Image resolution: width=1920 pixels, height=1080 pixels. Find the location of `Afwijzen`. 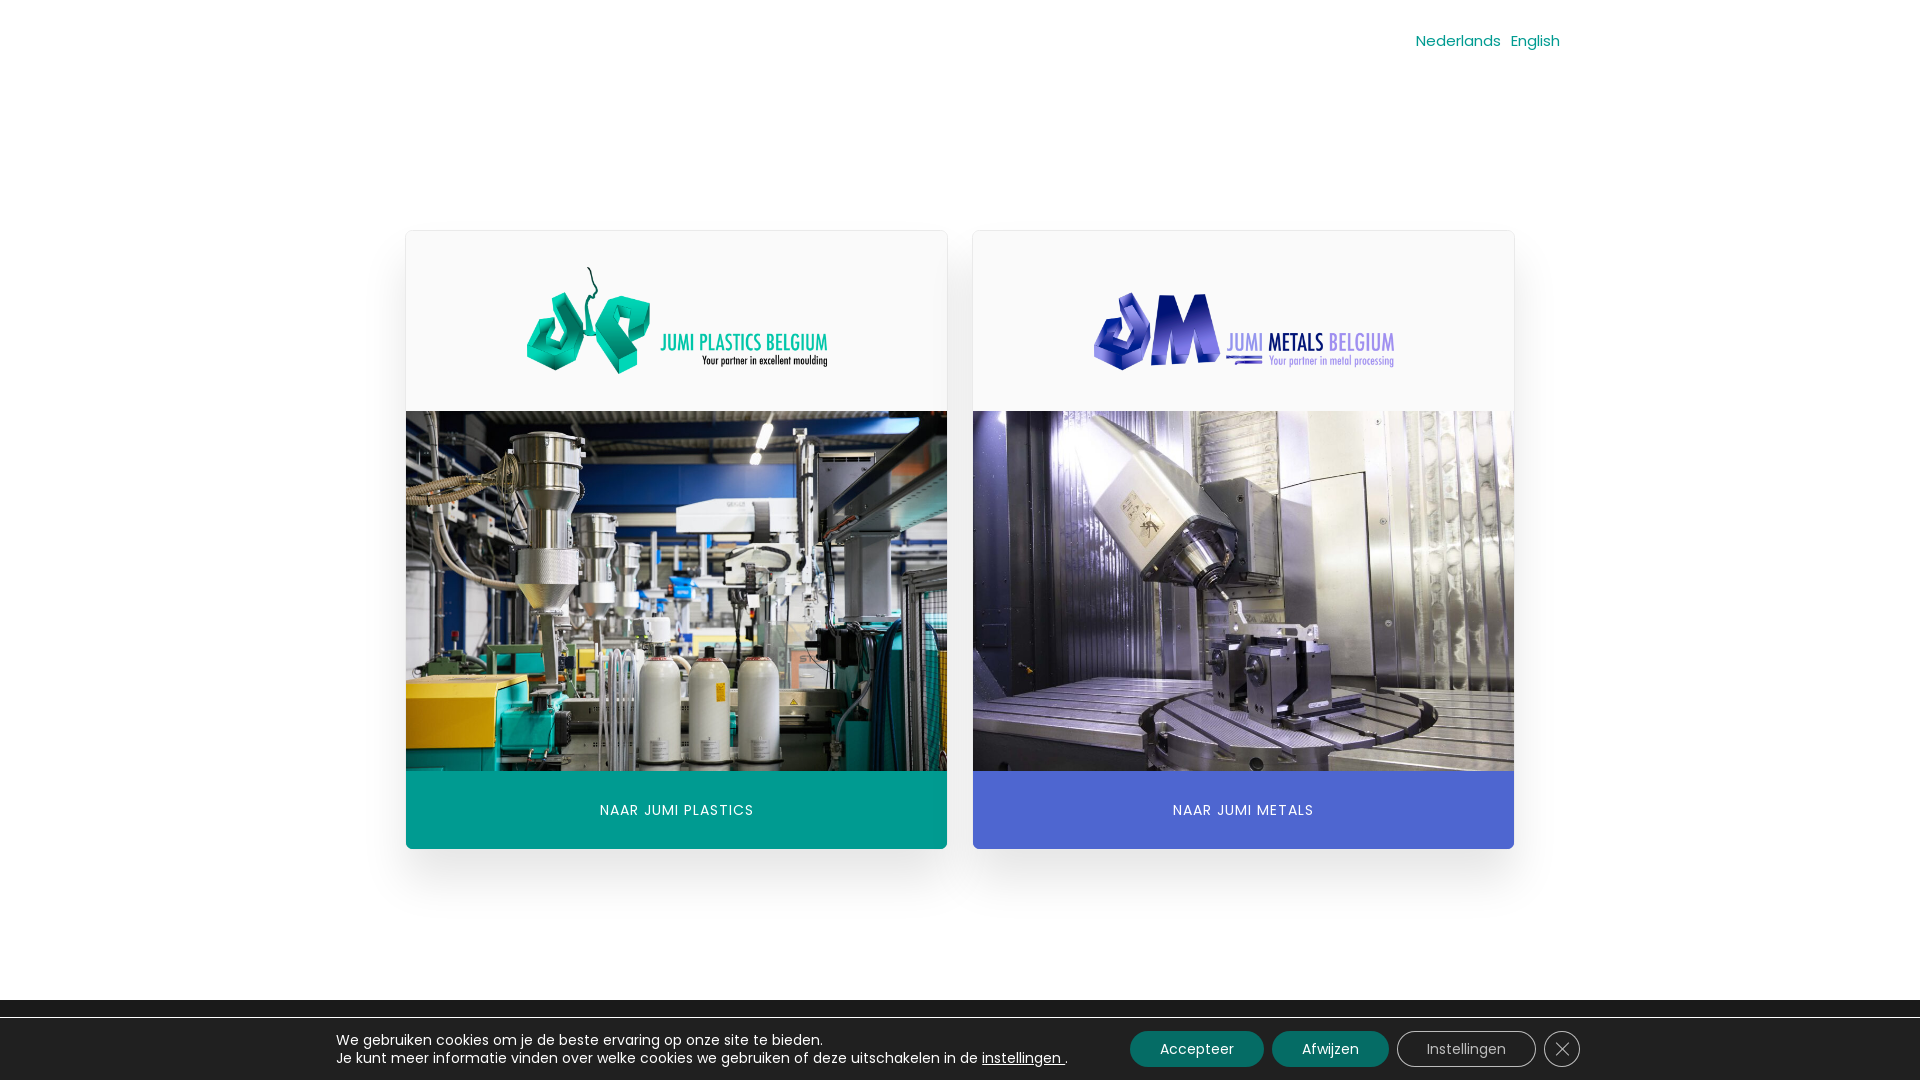

Afwijzen is located at coordinates (1330, 1049).